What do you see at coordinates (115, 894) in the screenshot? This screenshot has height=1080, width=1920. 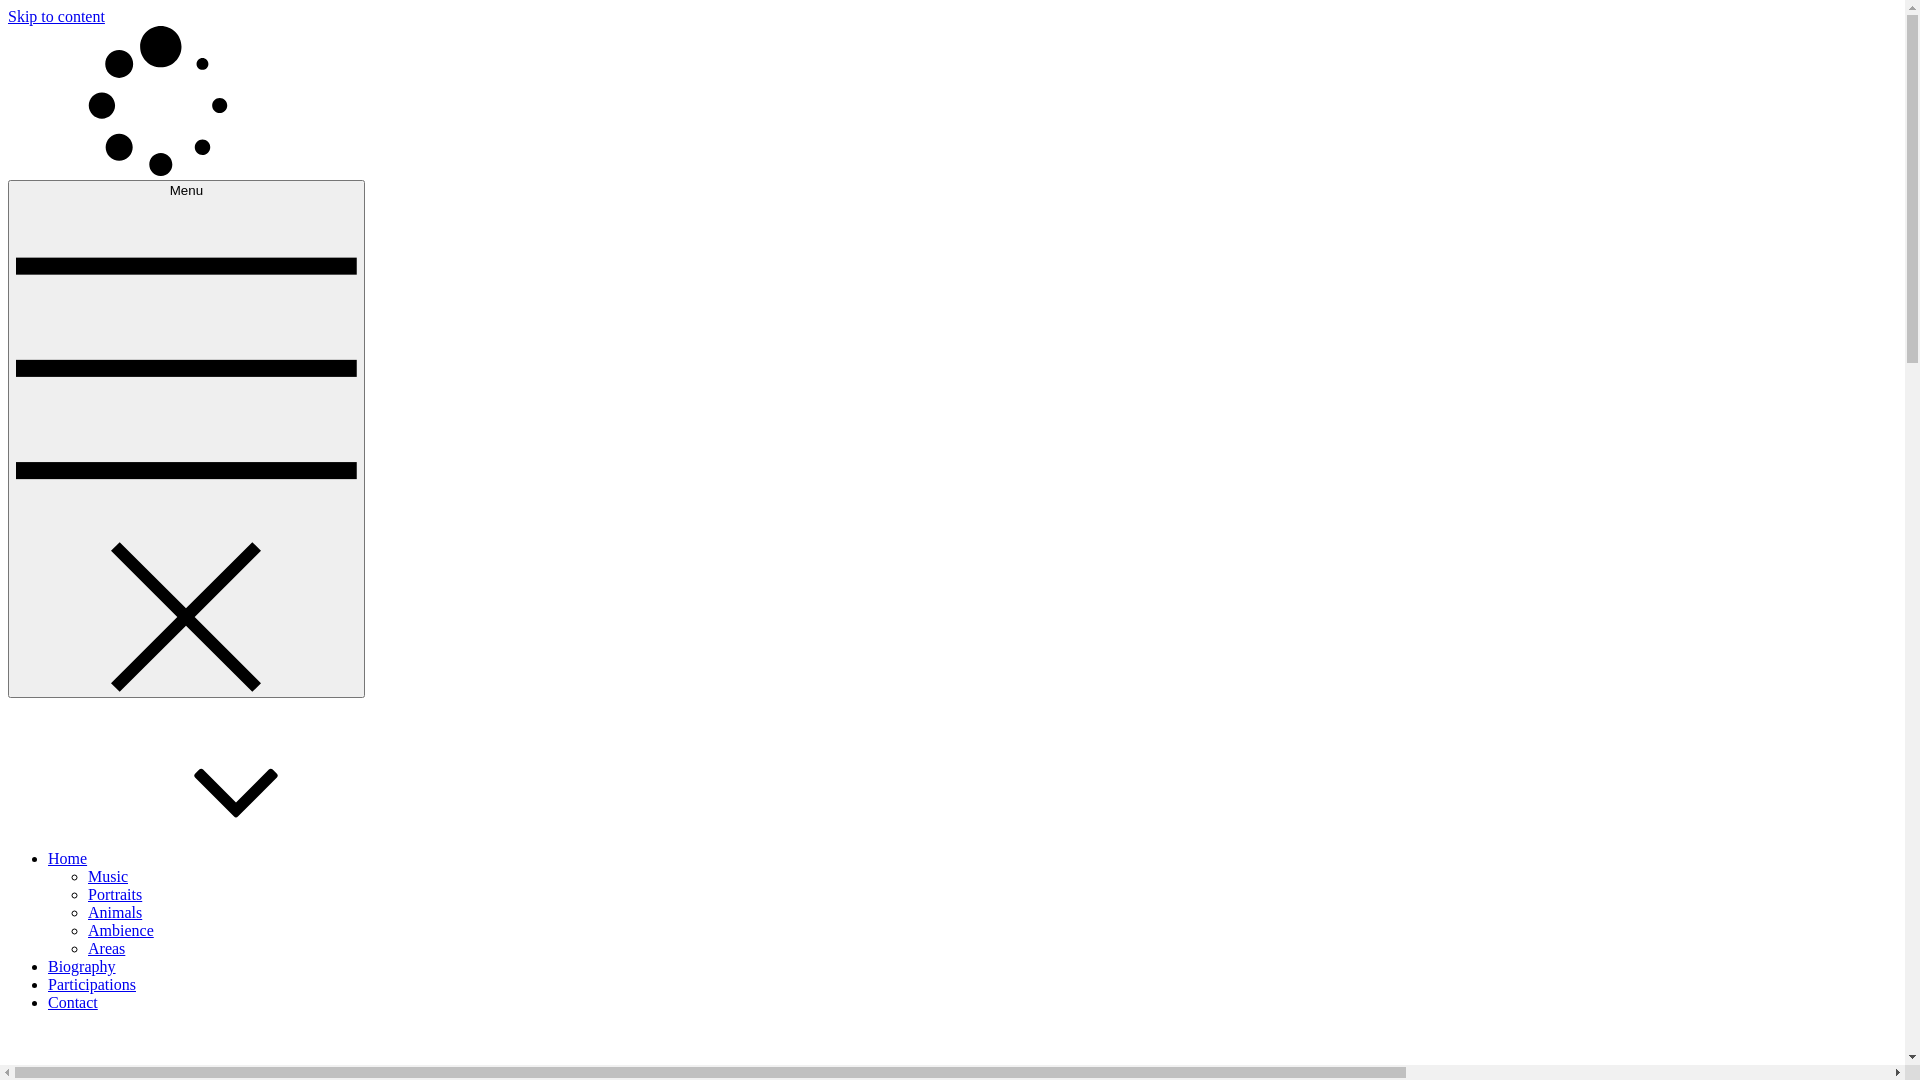 I see `Portraits` at bounding box center [115, 894].